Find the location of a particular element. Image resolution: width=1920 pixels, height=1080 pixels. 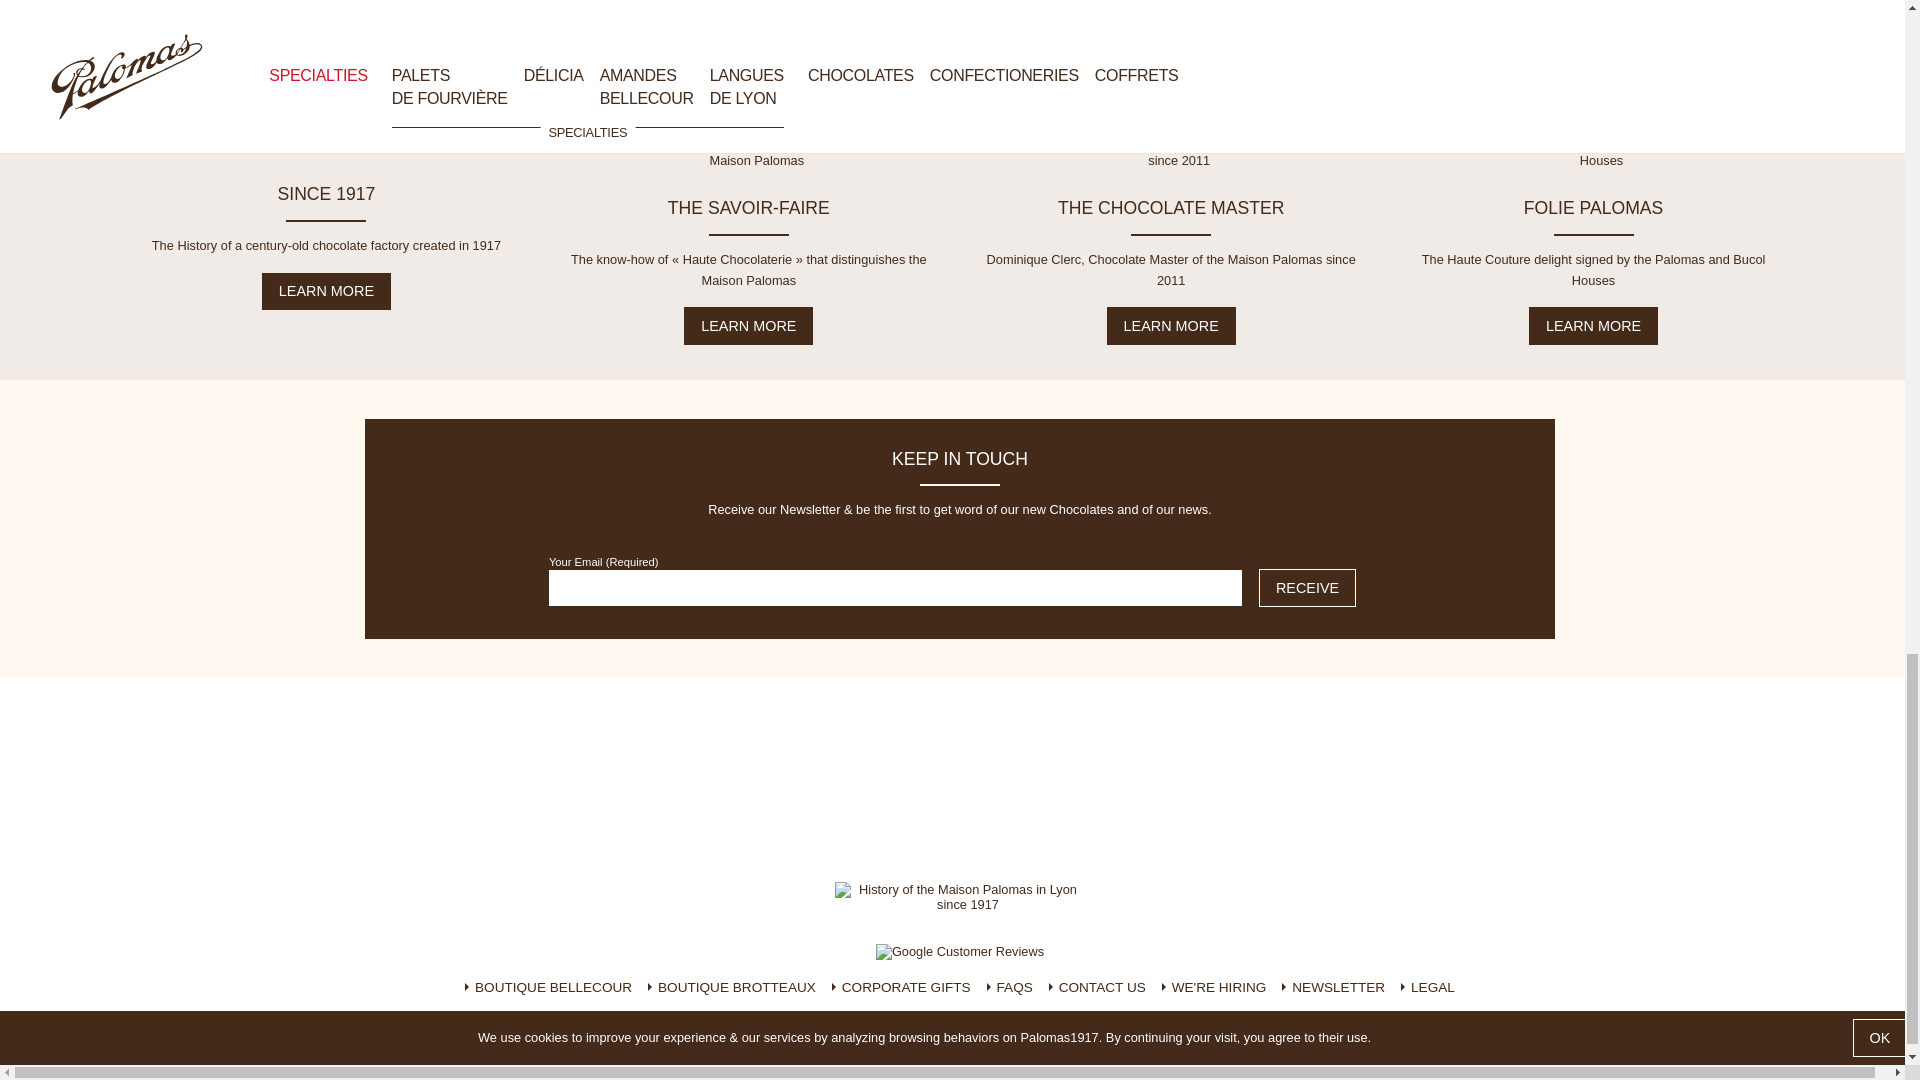

LEARN MORE is located at coordinates (1593, 325).